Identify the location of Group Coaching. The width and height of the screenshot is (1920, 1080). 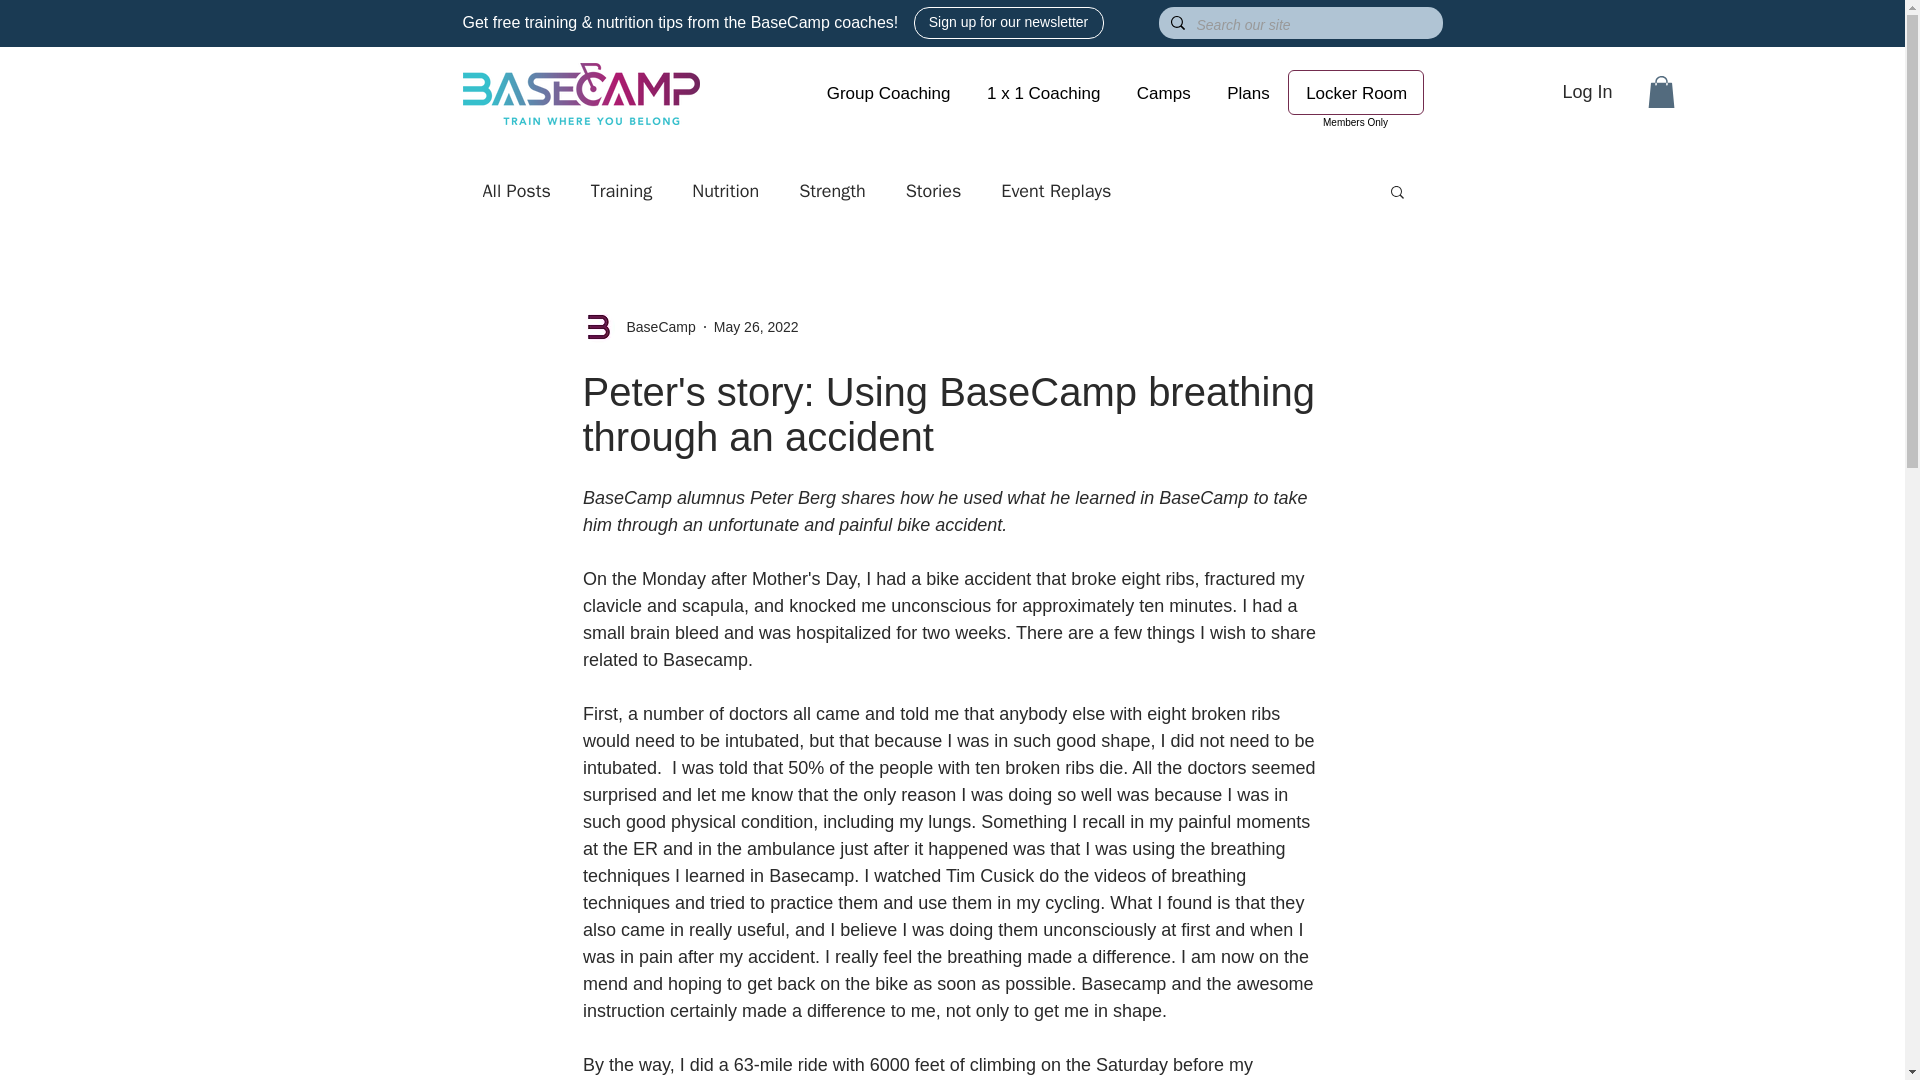
(888, 94).